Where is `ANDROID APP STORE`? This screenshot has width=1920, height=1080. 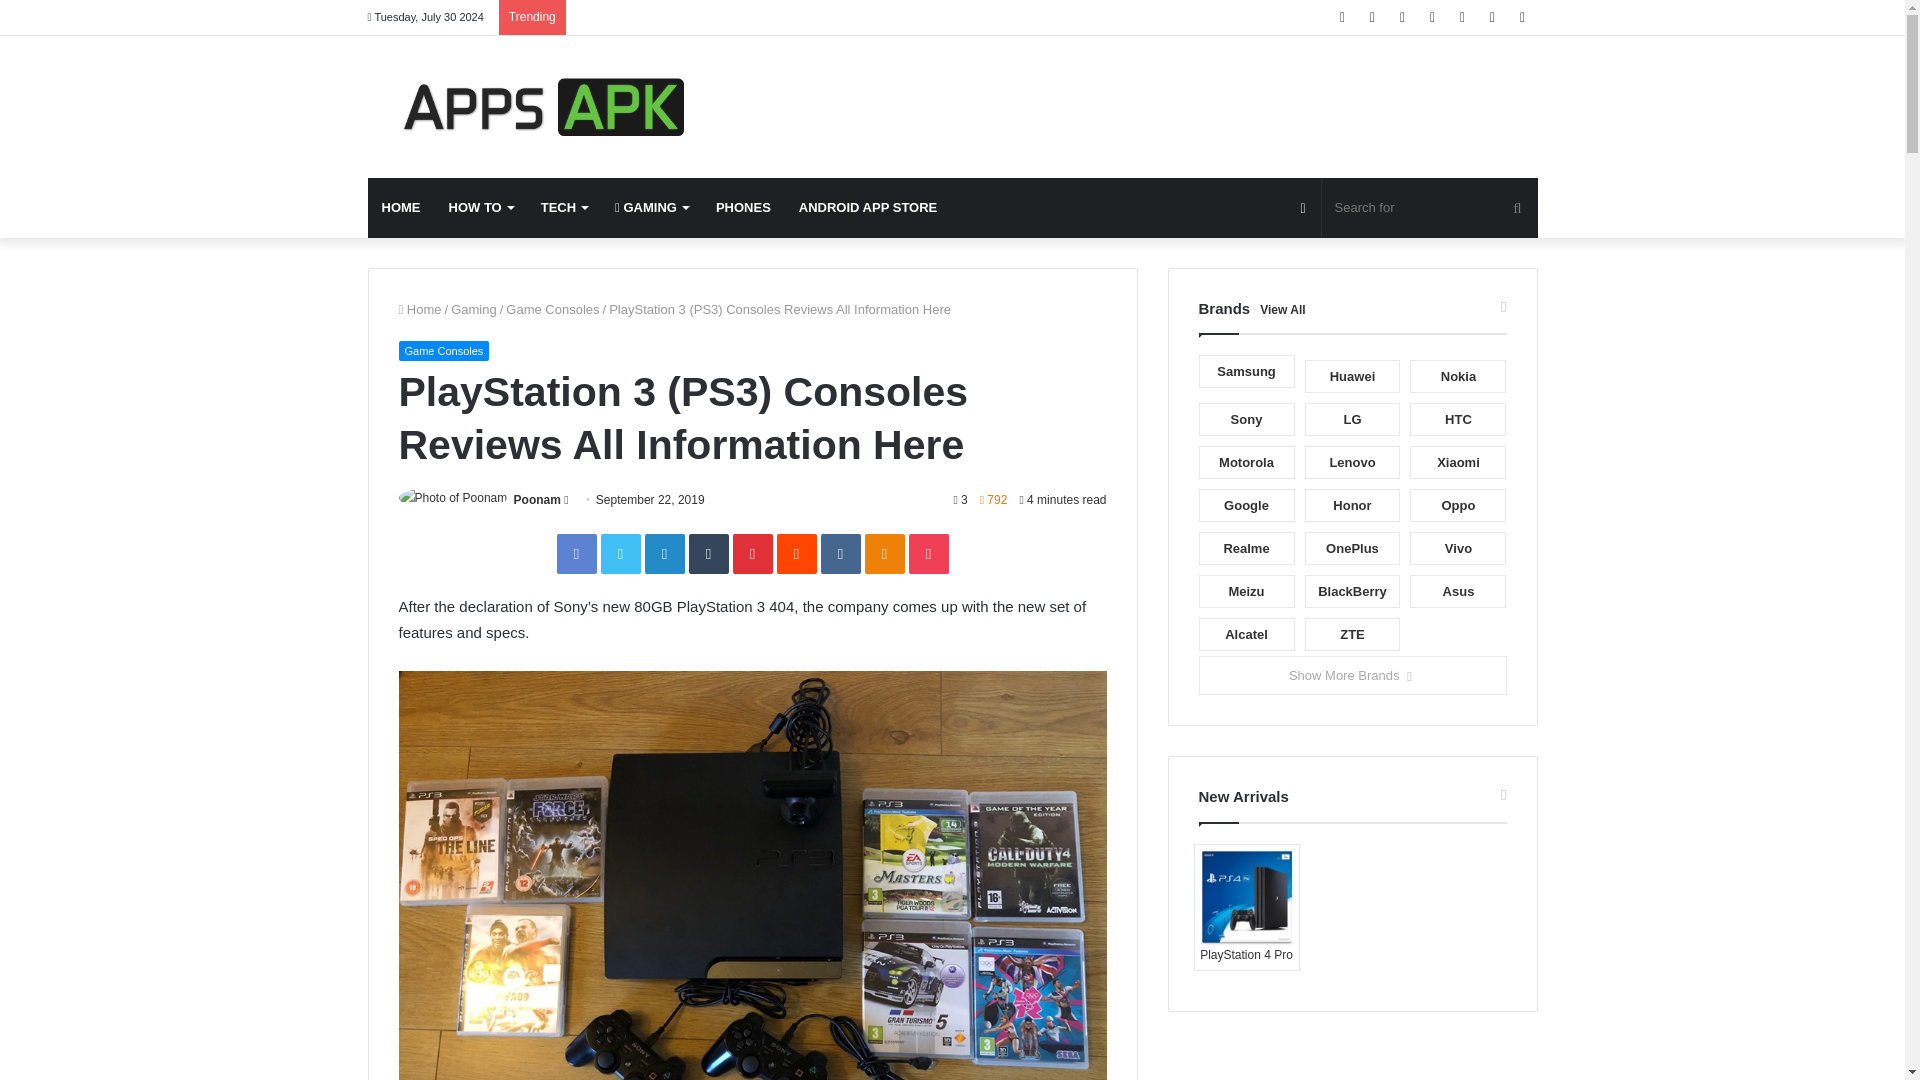
ANDROID APP STORE is located at coordinates (868, 208).